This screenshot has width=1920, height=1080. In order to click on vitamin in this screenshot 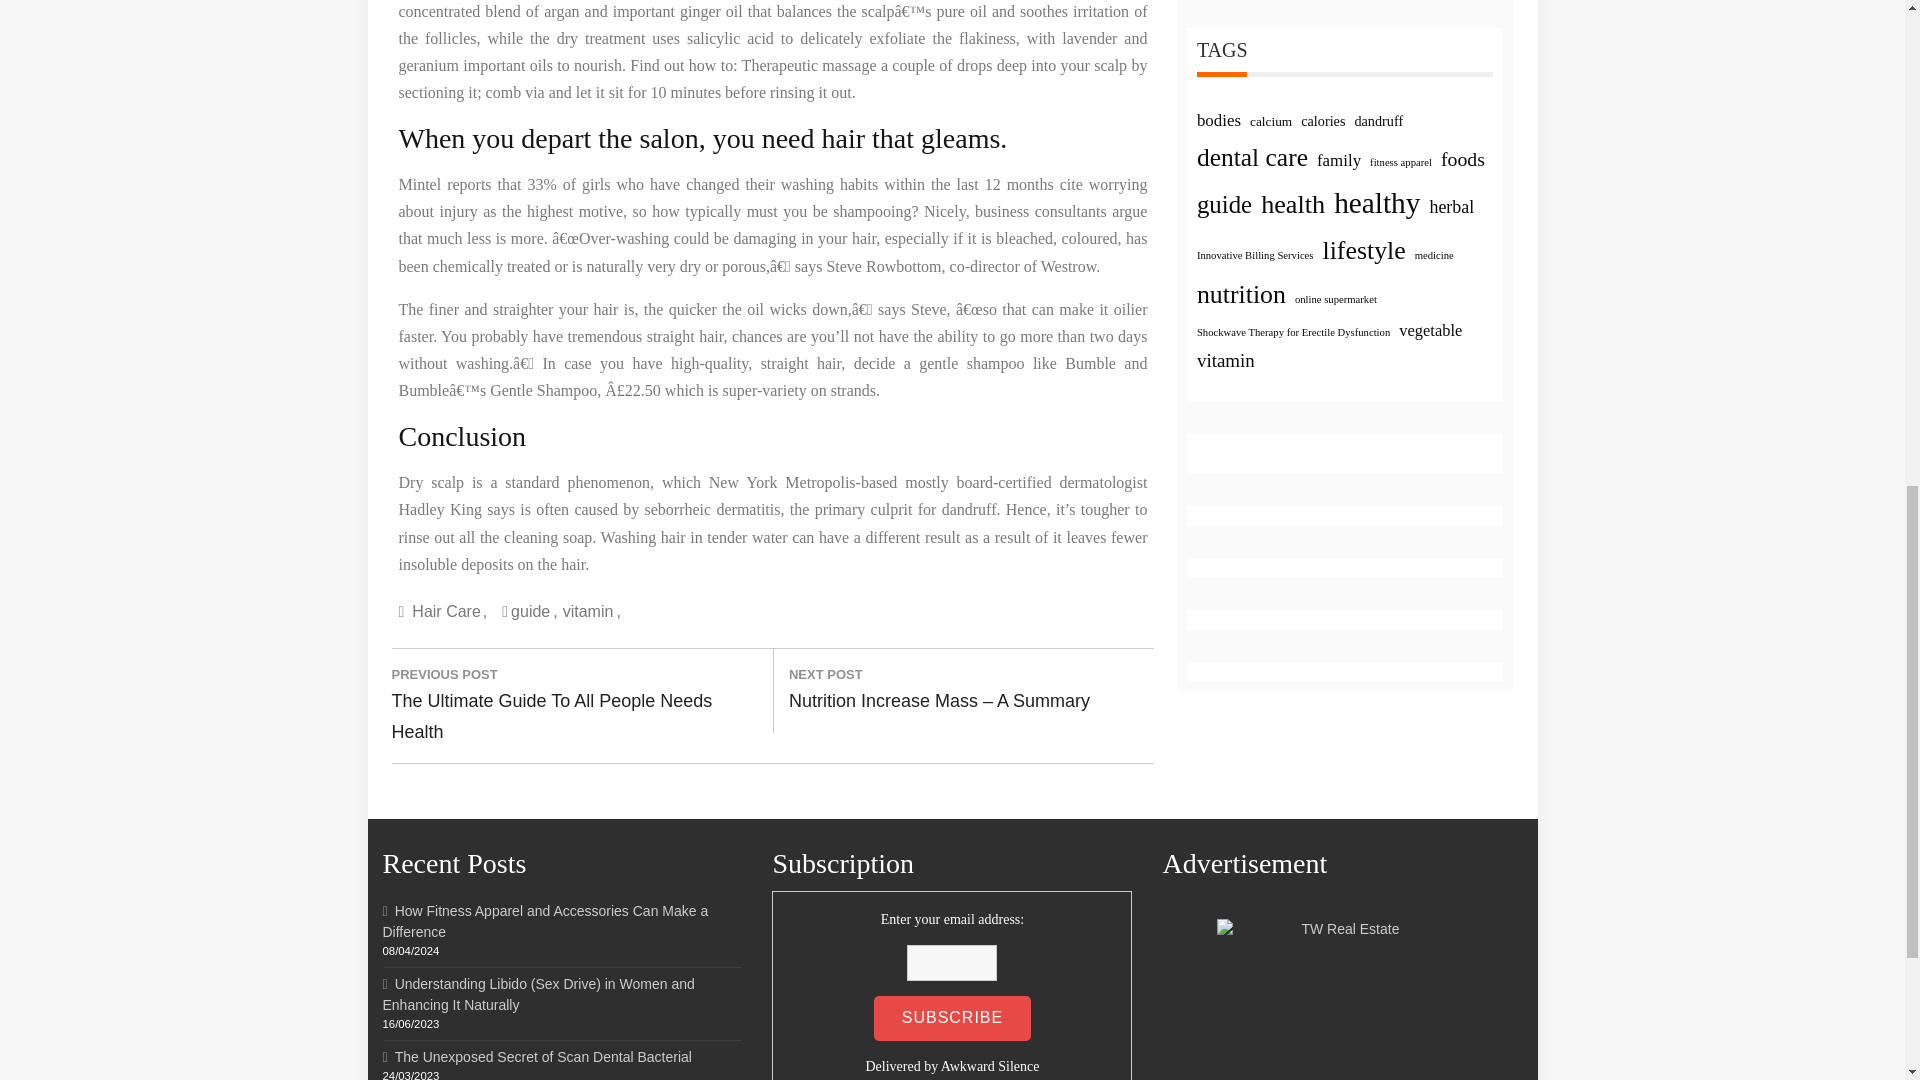, I will do `click(591, 610)`.